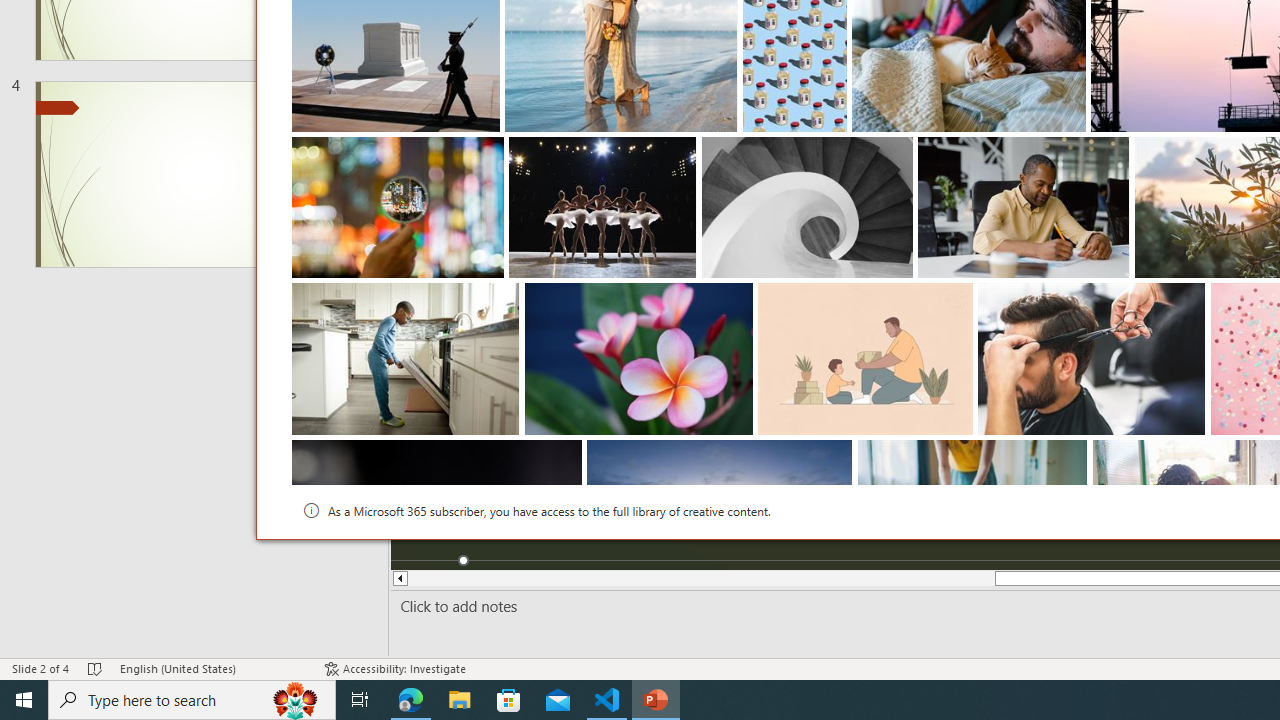  Describe the element at coordinates (460, 700) in the screenshot. I see `File Explorer` at that location.